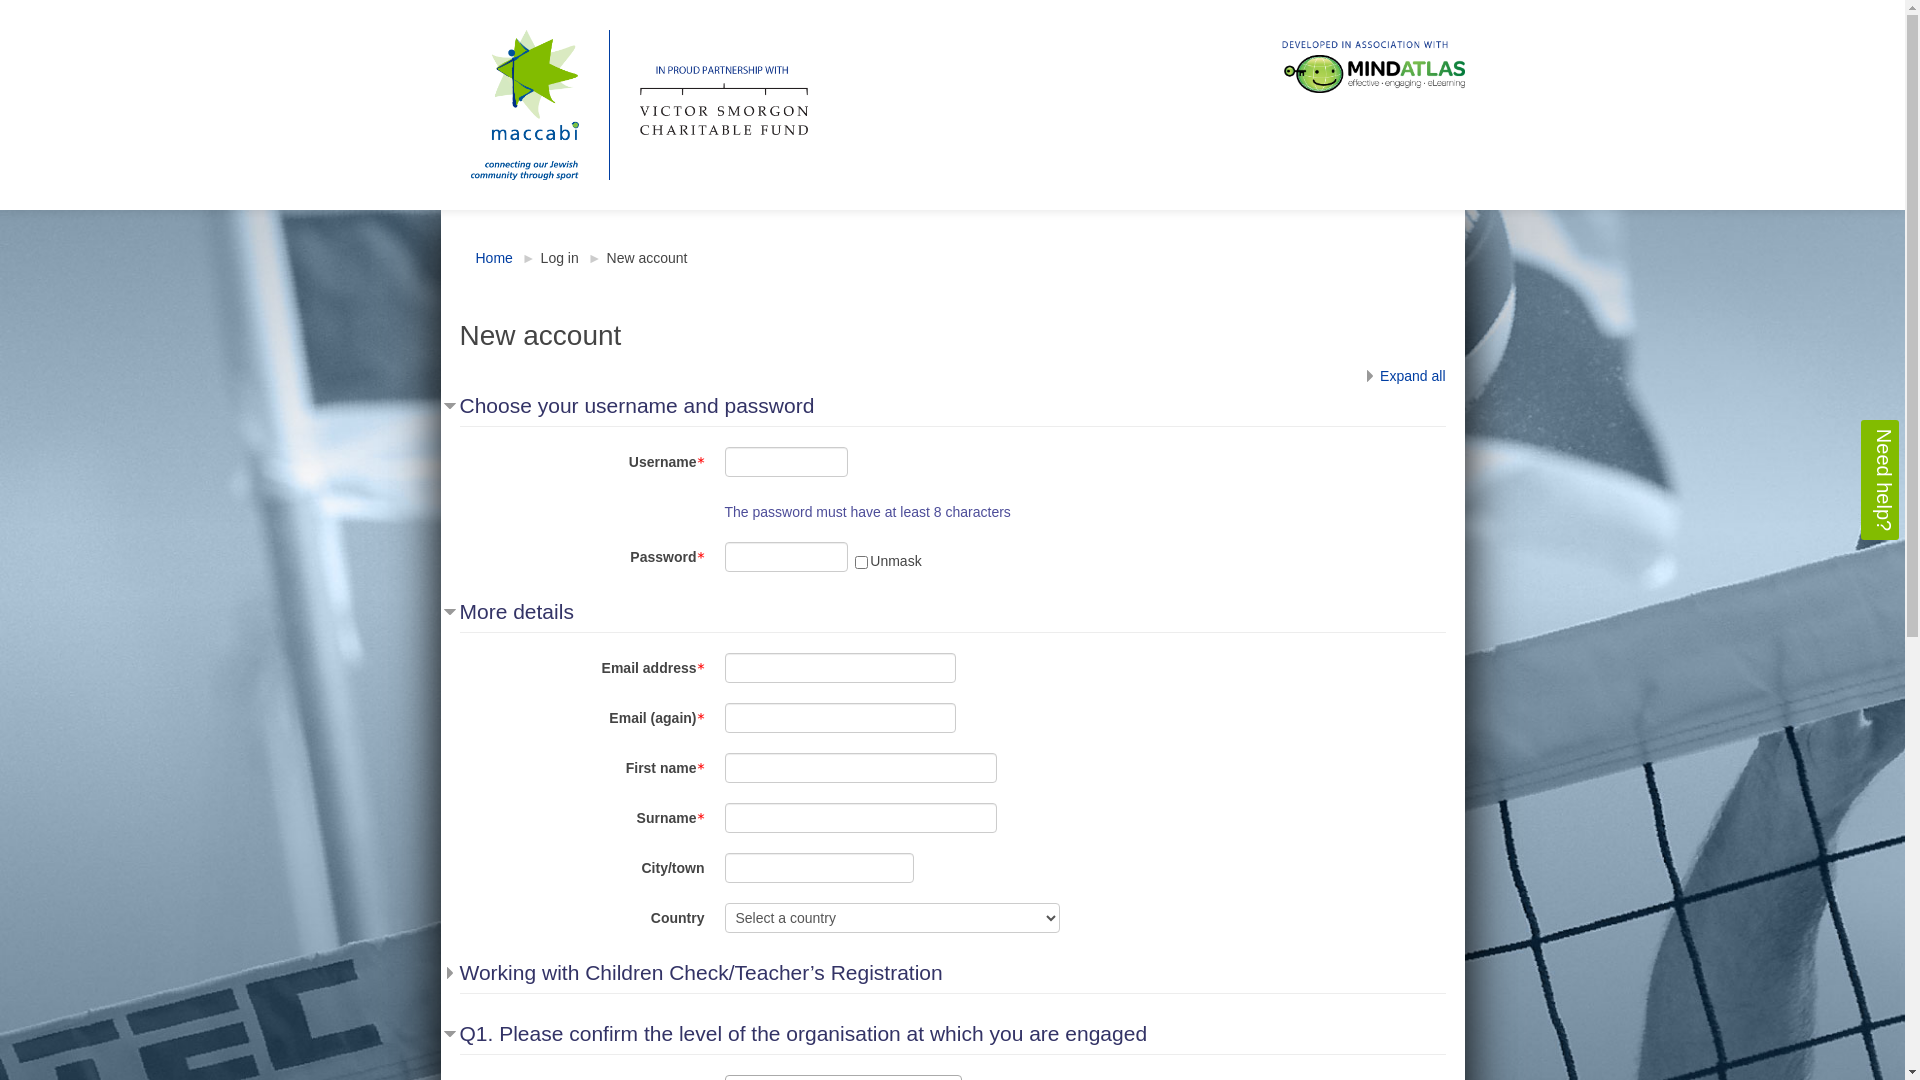 This screenshot has width=1920, height=1080. I want to click on Required field, so click(700, 719).